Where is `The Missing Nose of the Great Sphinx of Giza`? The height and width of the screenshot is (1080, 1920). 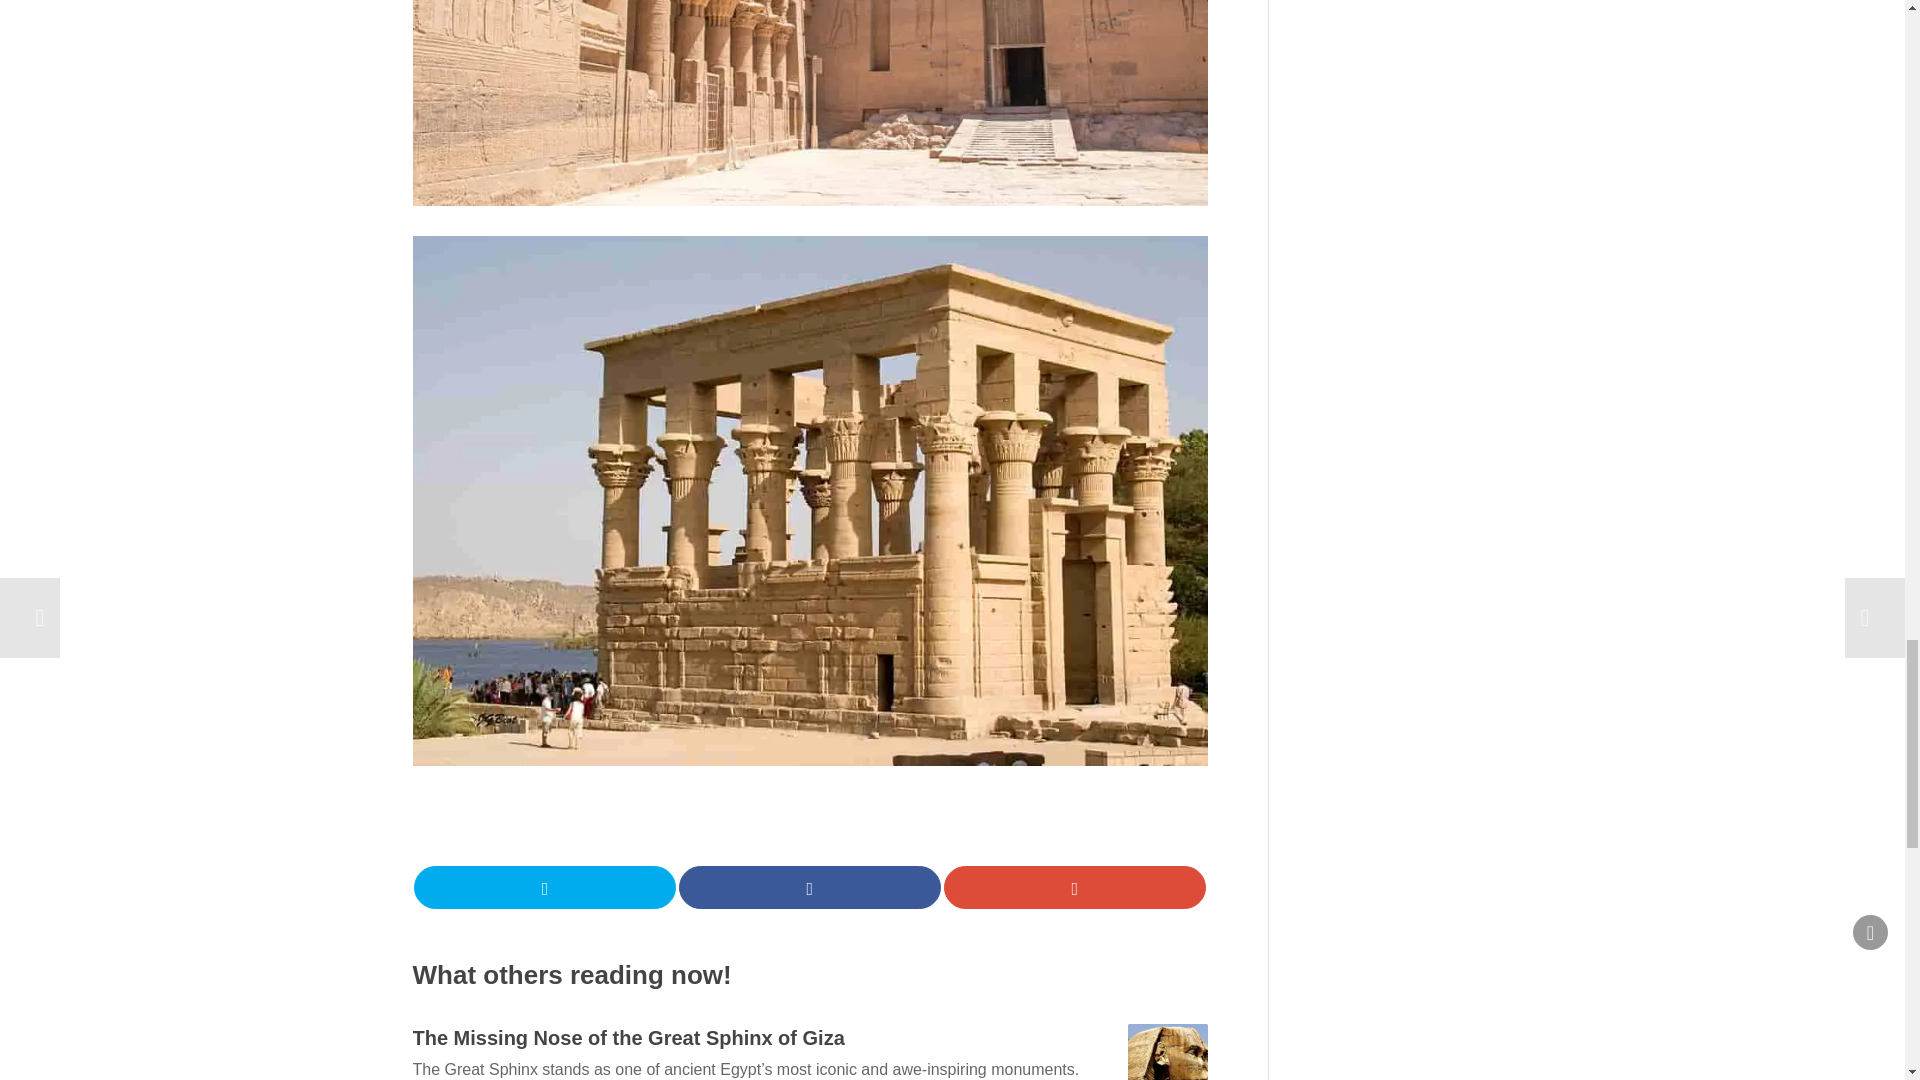
The Missing Nose of the Great Sphinx of Giza is located at coordinates (1168, 1052).